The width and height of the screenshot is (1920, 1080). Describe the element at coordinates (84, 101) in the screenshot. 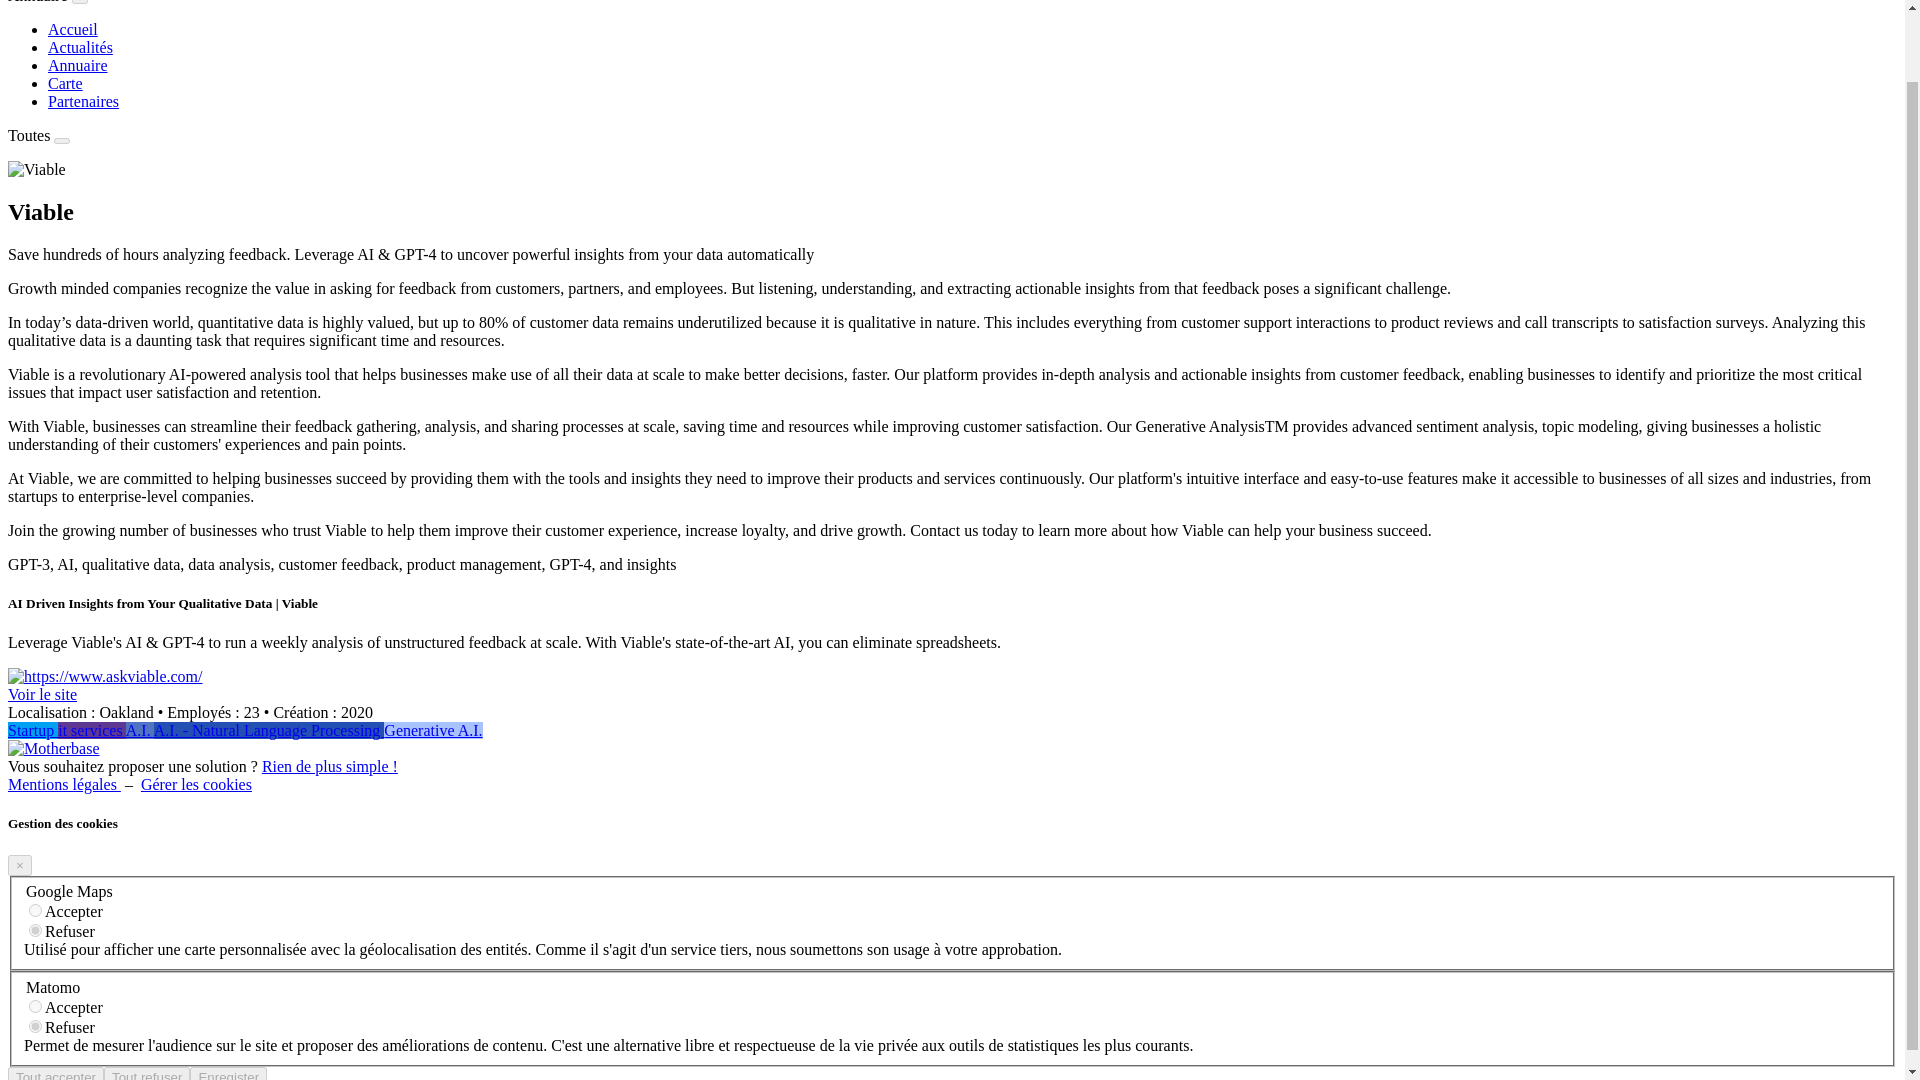

I see `Partenaires` at that location.